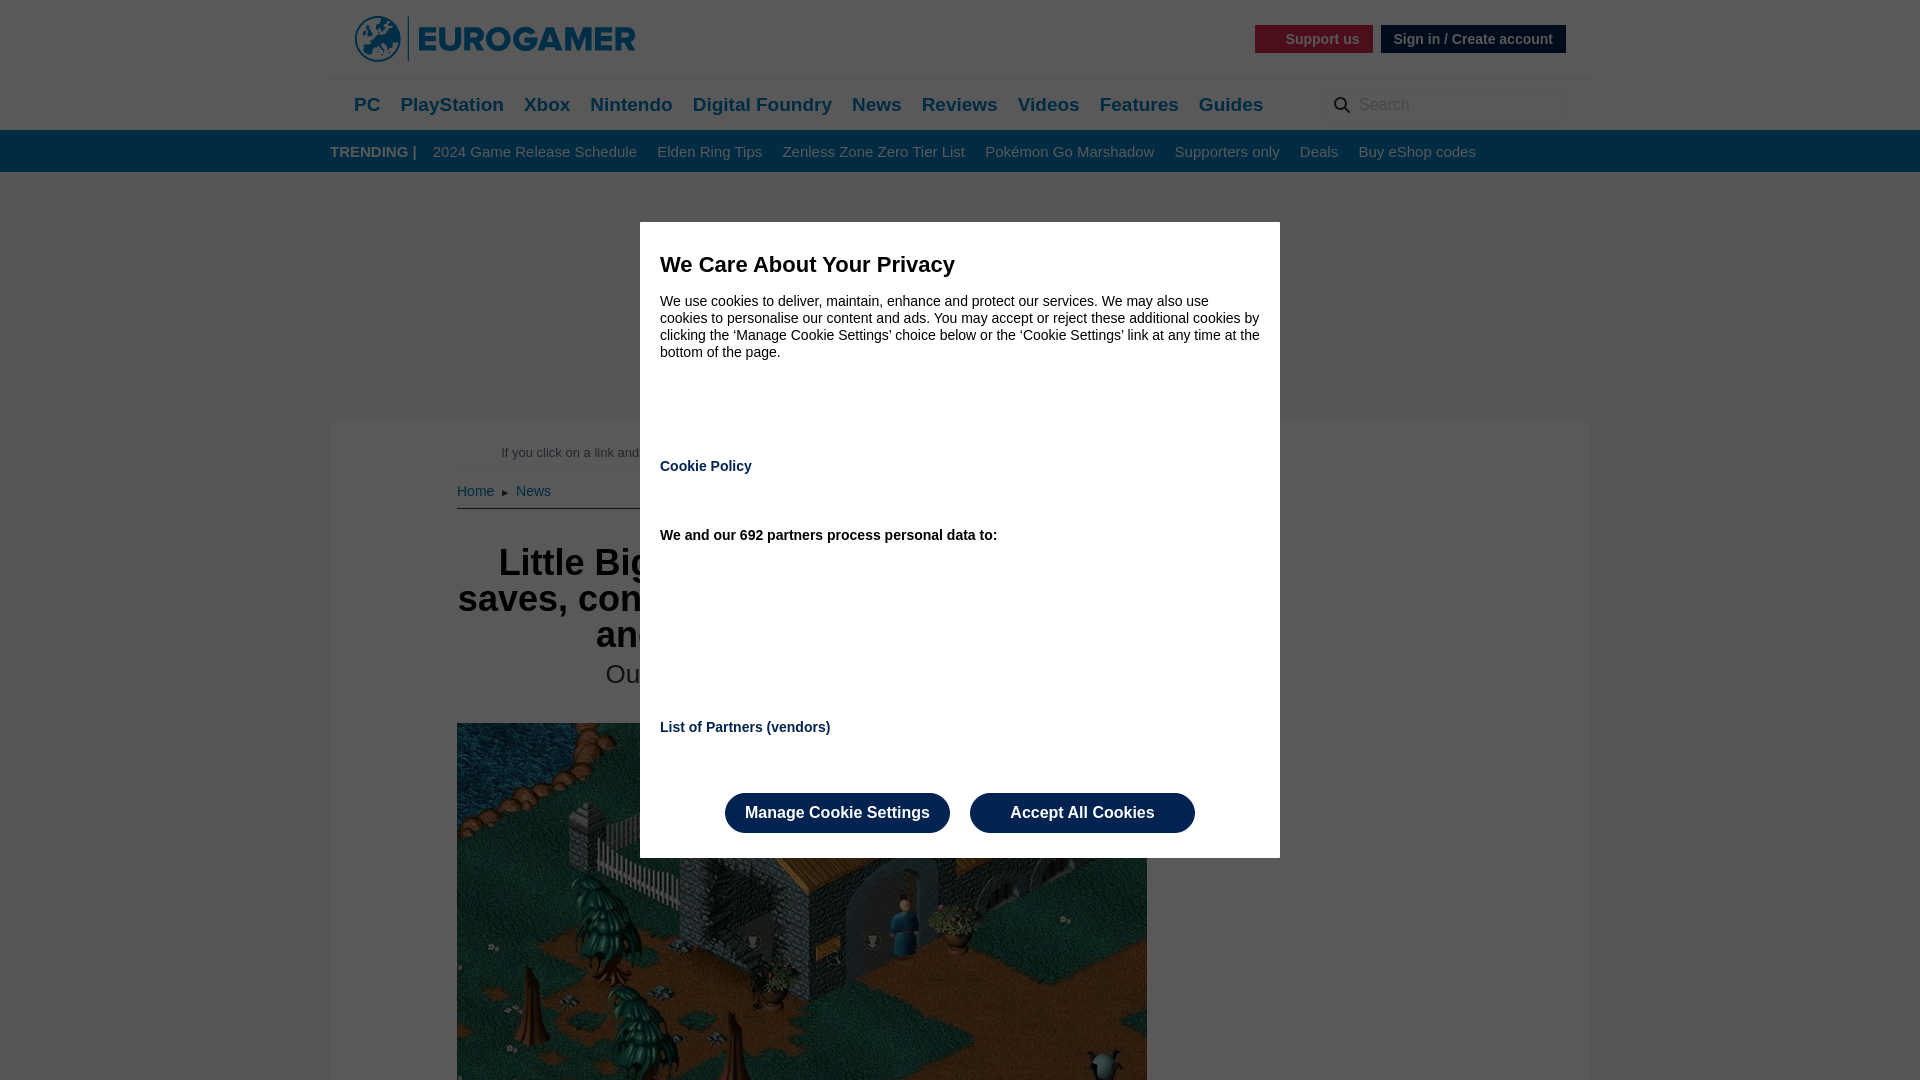 Image resolution: width=1920 pixels, height=1080 pixels. I want to click on Deals, so click(1318, 152).